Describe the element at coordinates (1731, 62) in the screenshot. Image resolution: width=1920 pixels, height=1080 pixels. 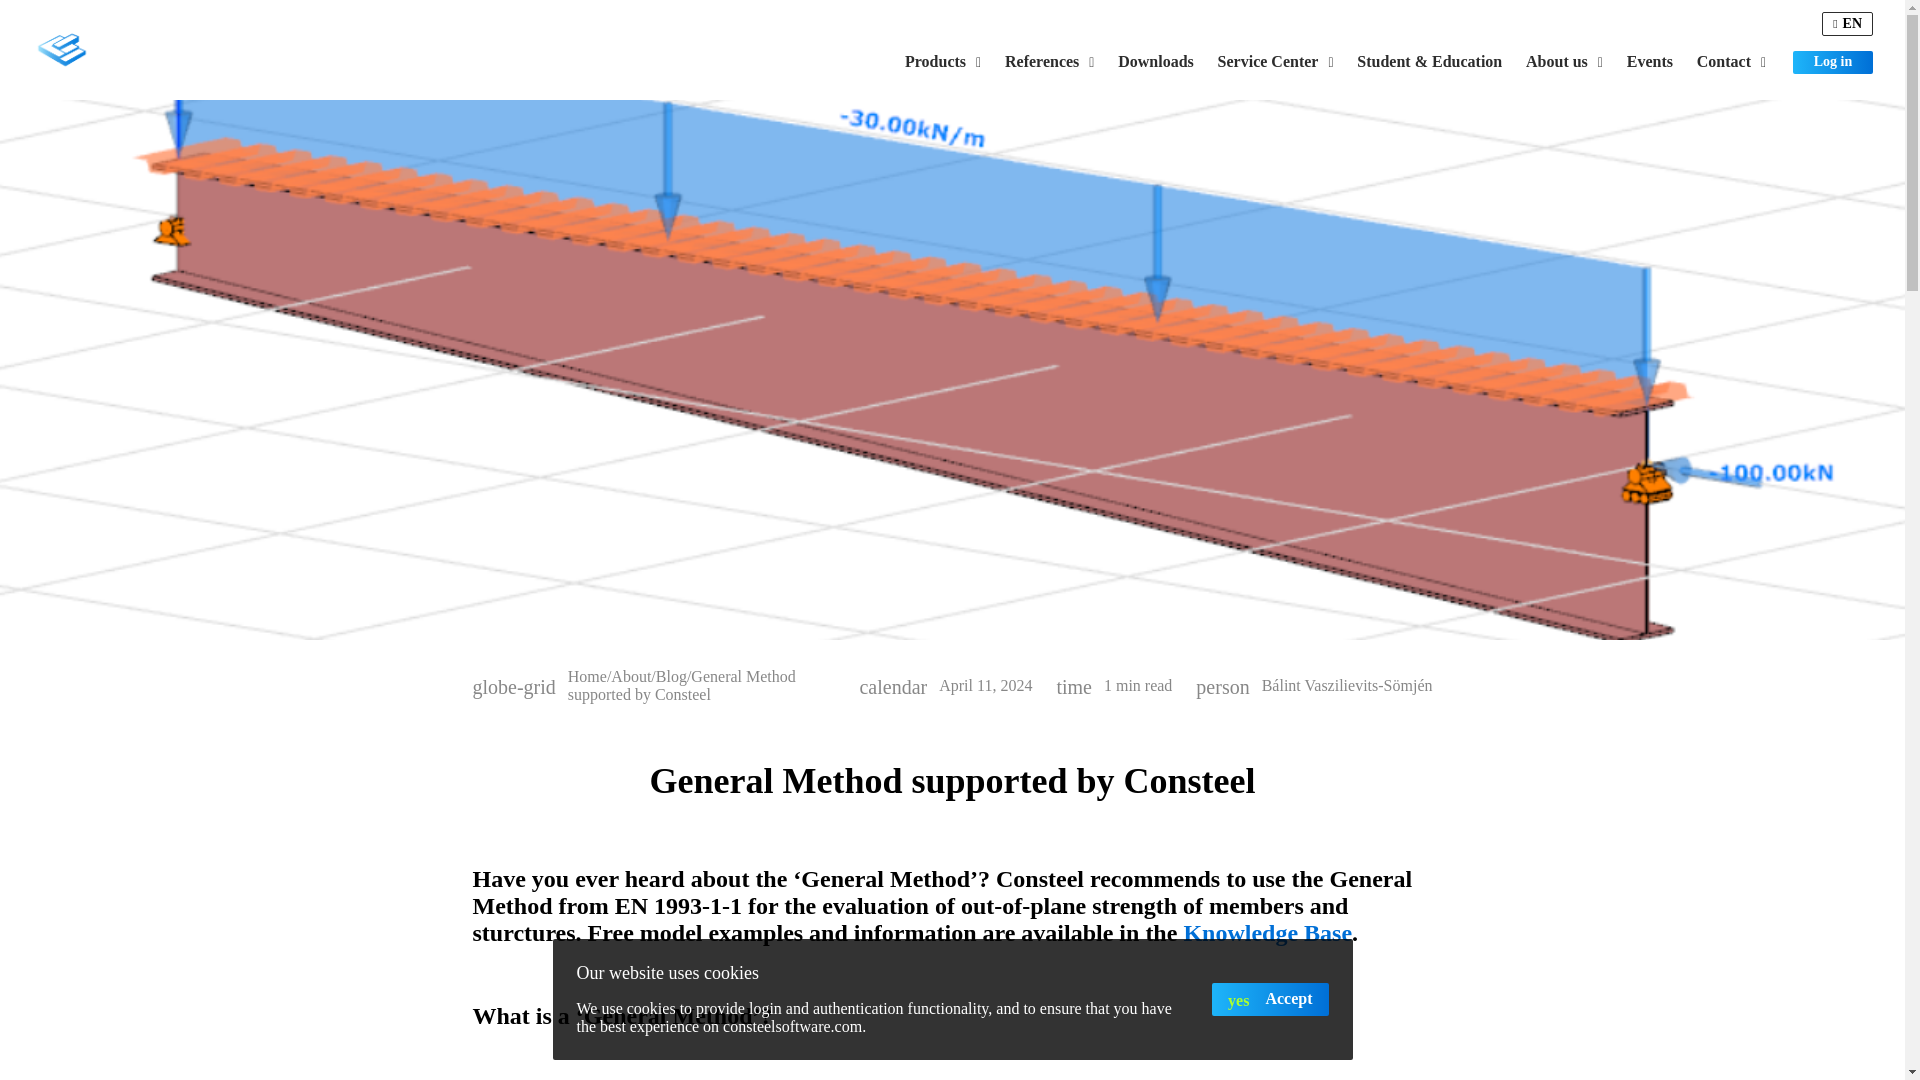
I see `Contact` at that location.